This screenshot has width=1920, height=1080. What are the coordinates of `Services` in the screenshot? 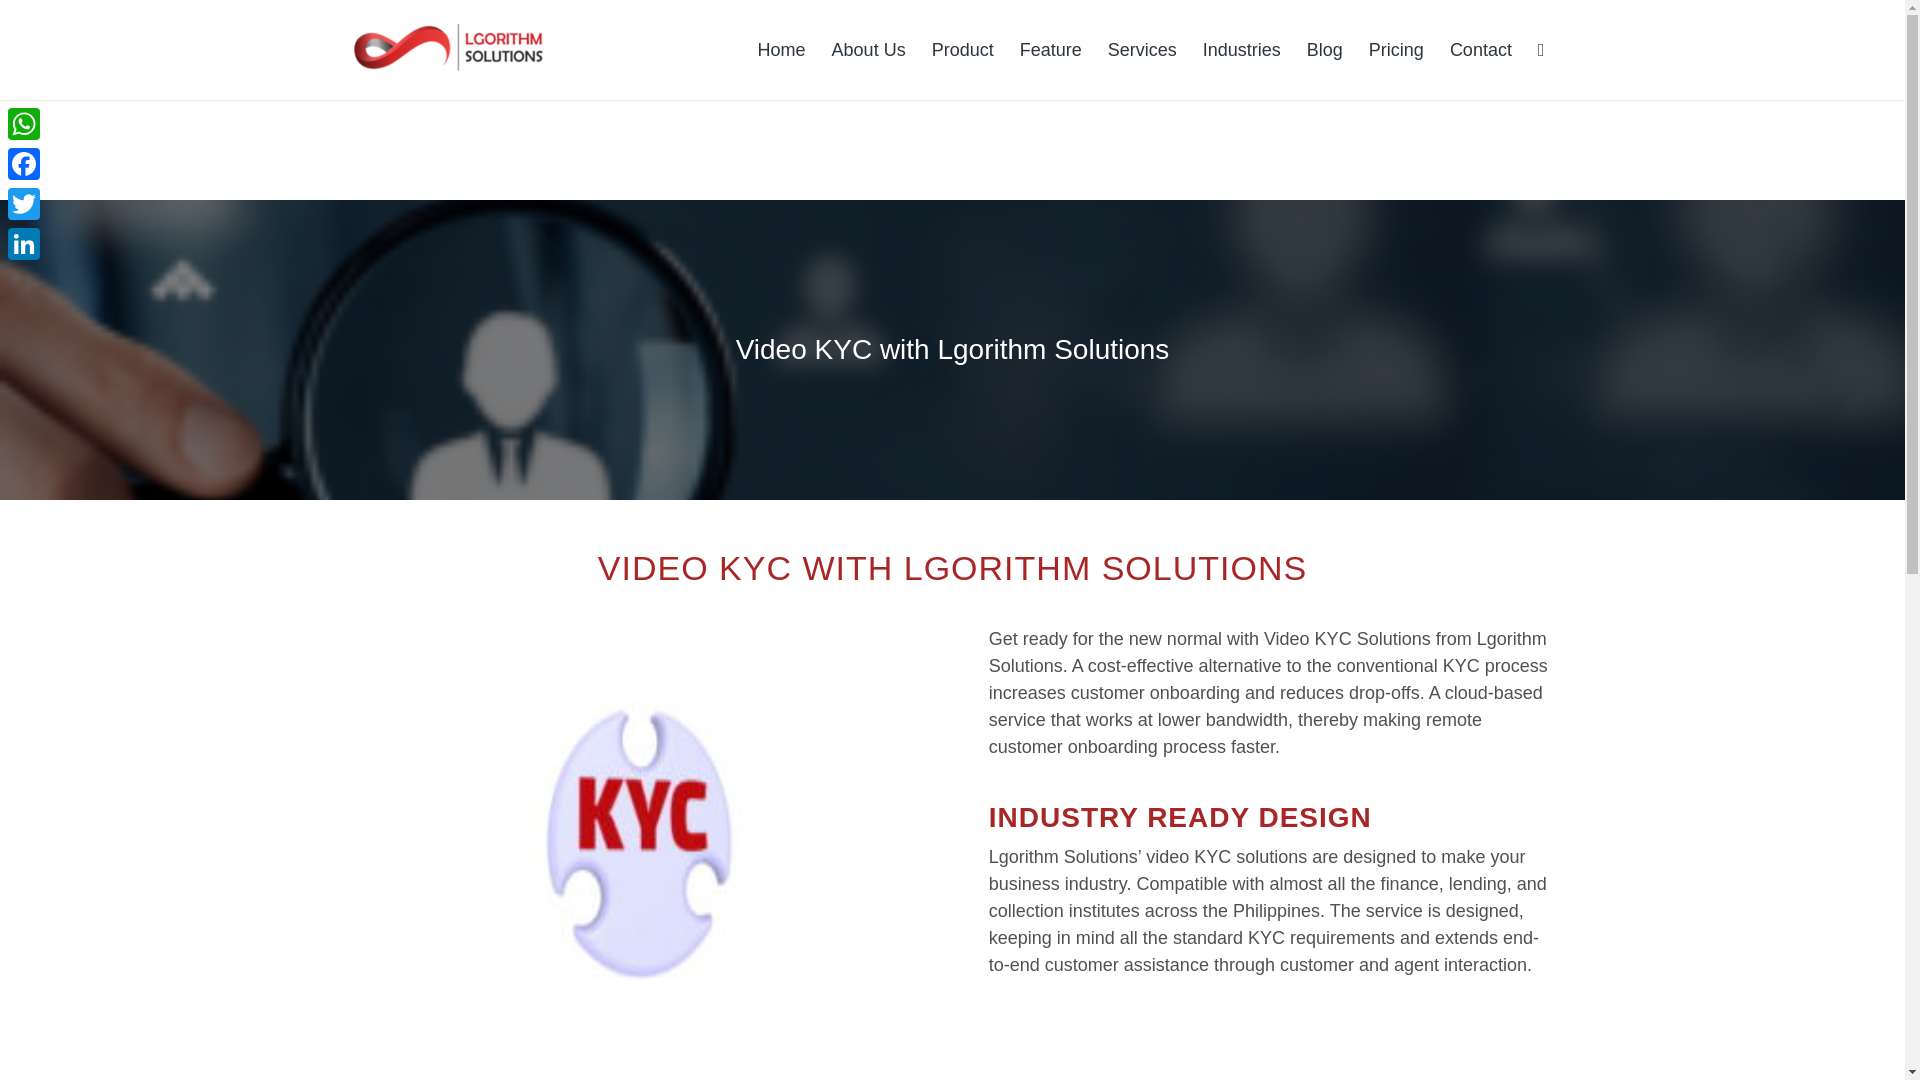 It's located at (1142, 50).